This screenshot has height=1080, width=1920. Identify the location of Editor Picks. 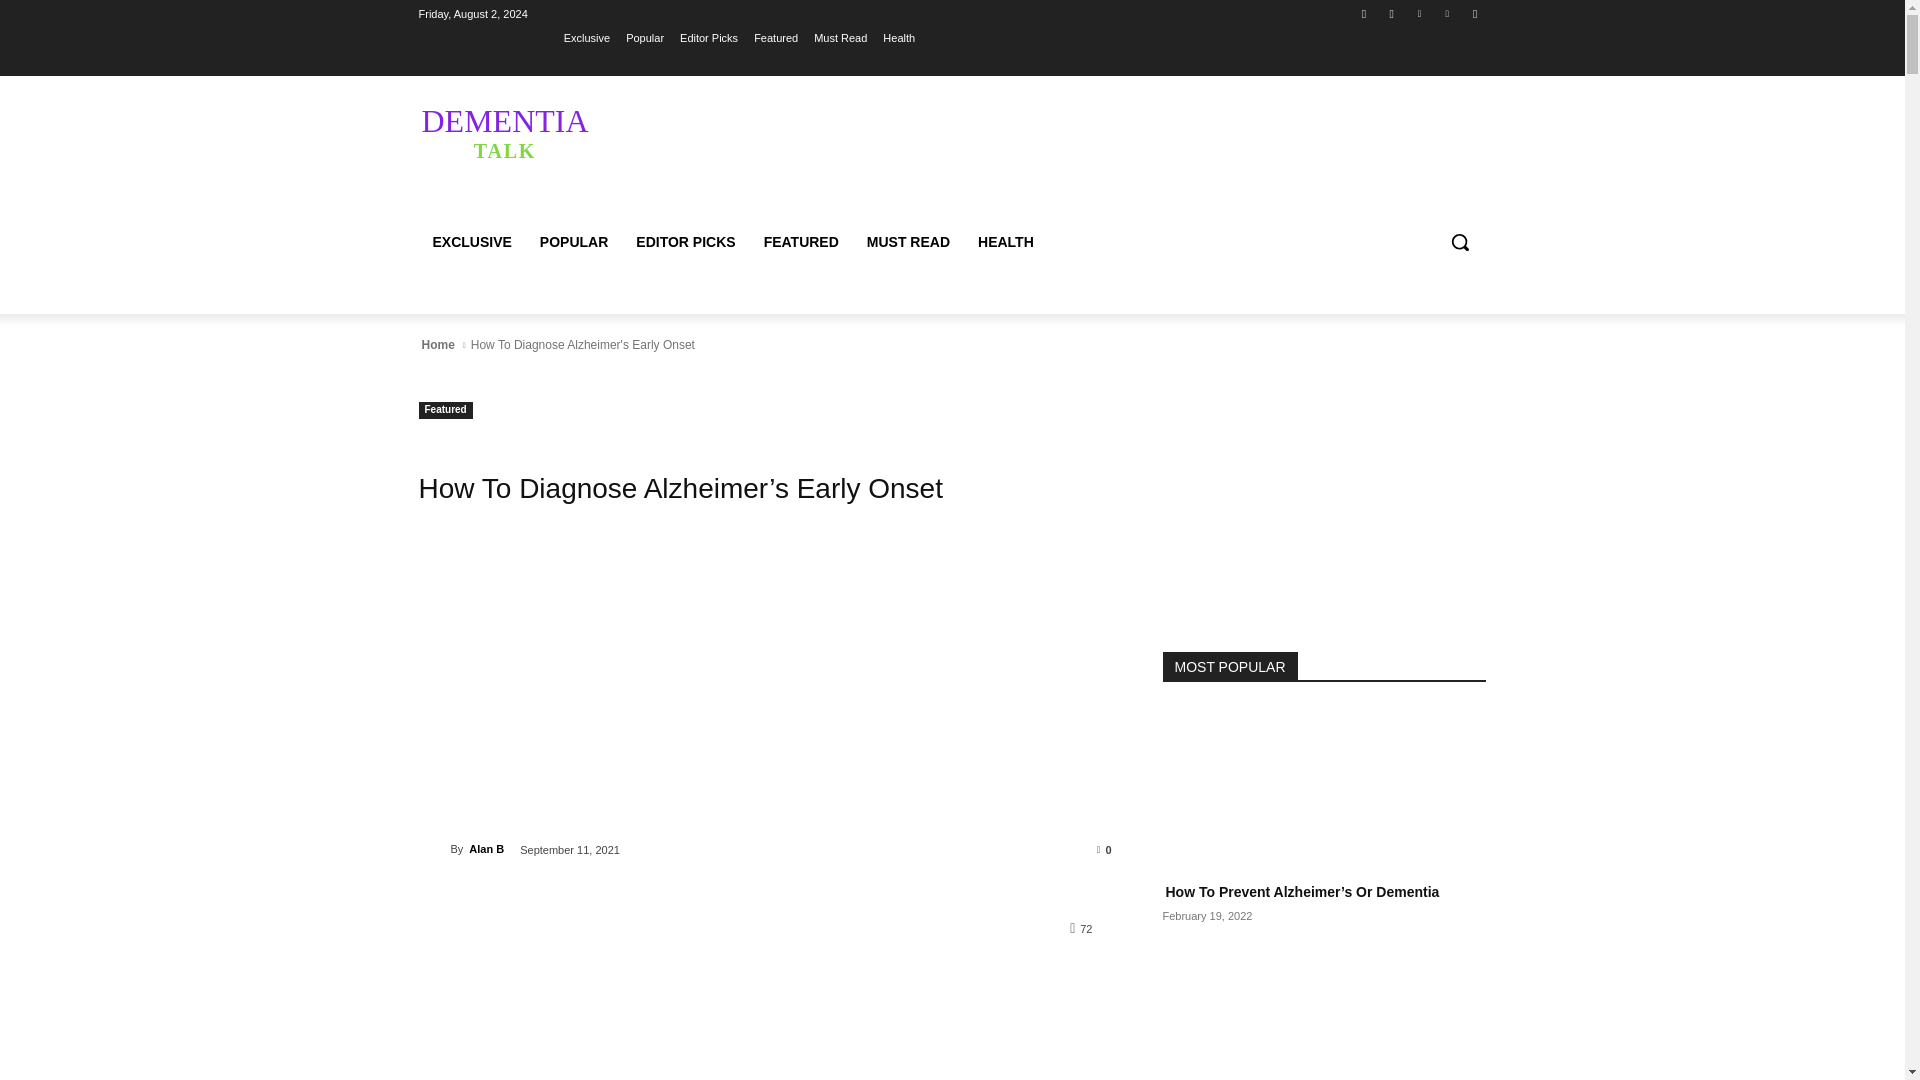
(708, 37).